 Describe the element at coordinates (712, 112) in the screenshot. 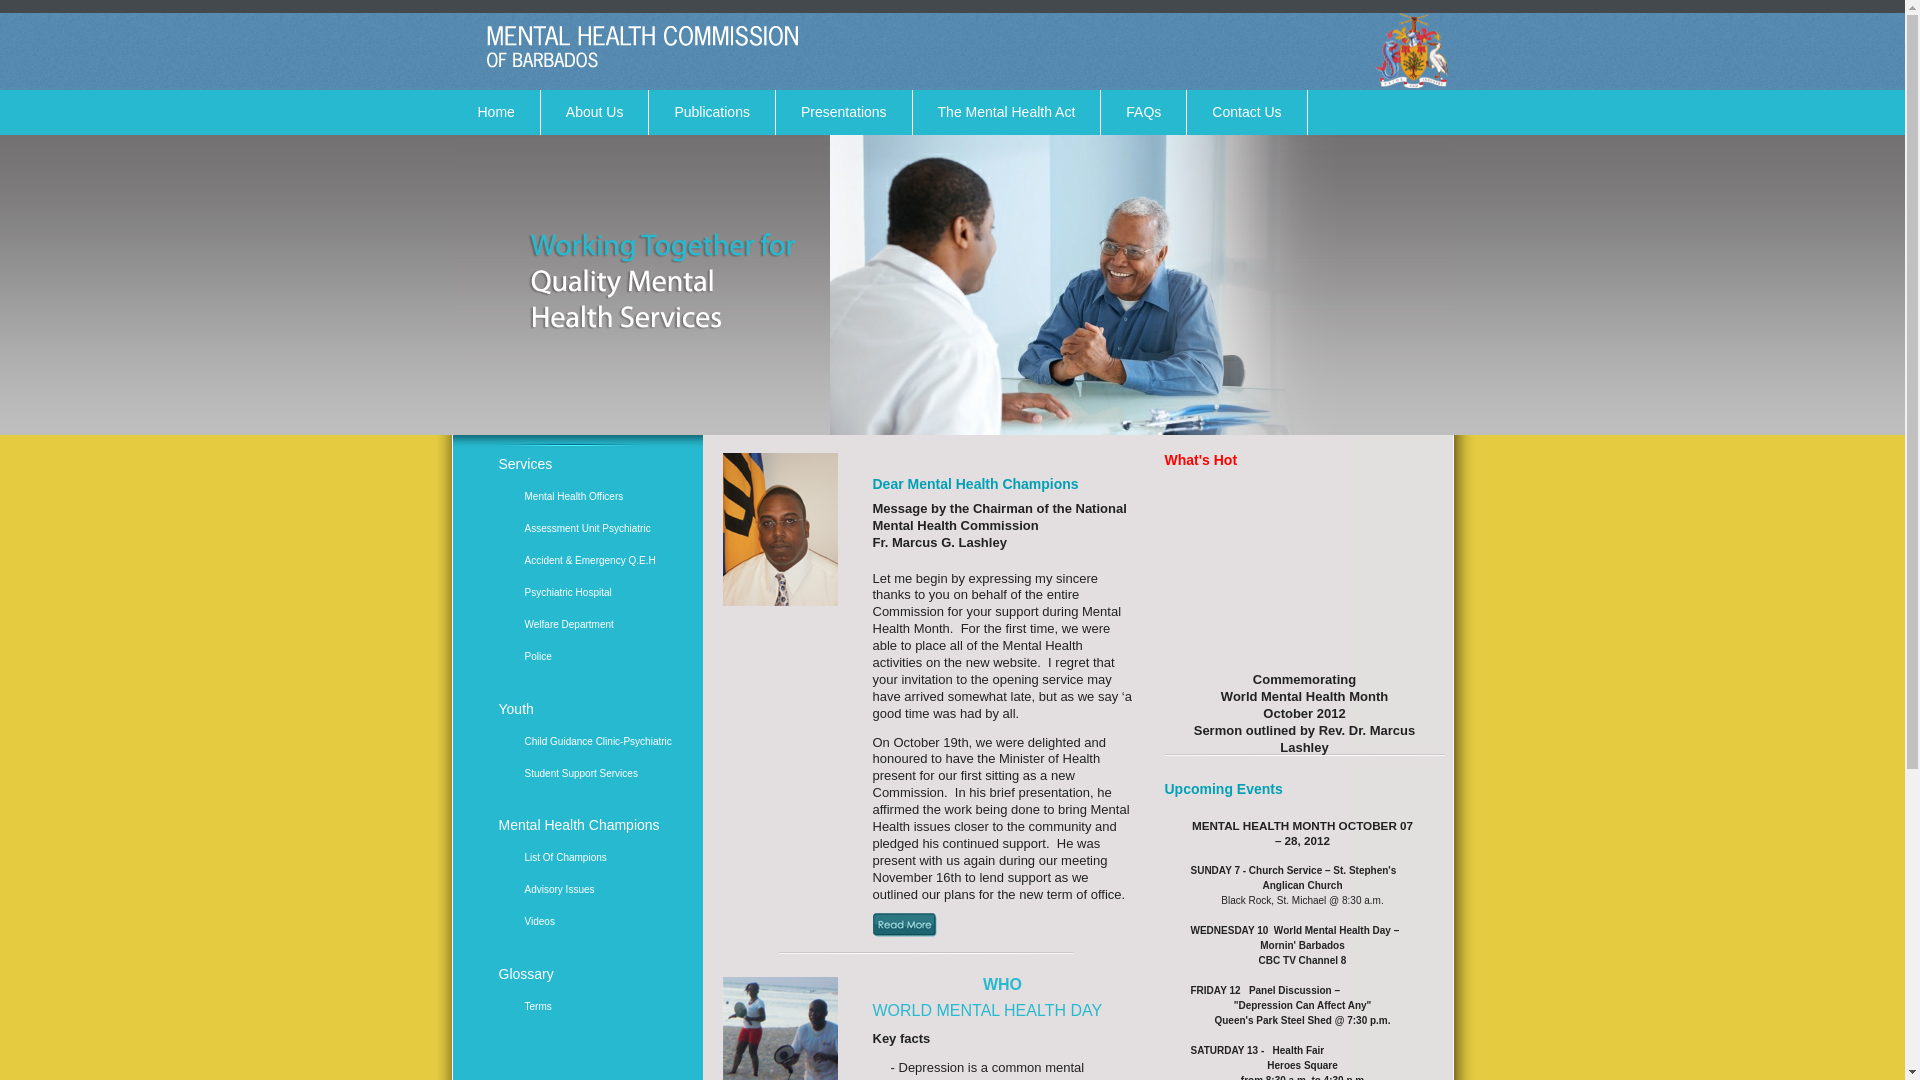

I see `Publications` at that location.